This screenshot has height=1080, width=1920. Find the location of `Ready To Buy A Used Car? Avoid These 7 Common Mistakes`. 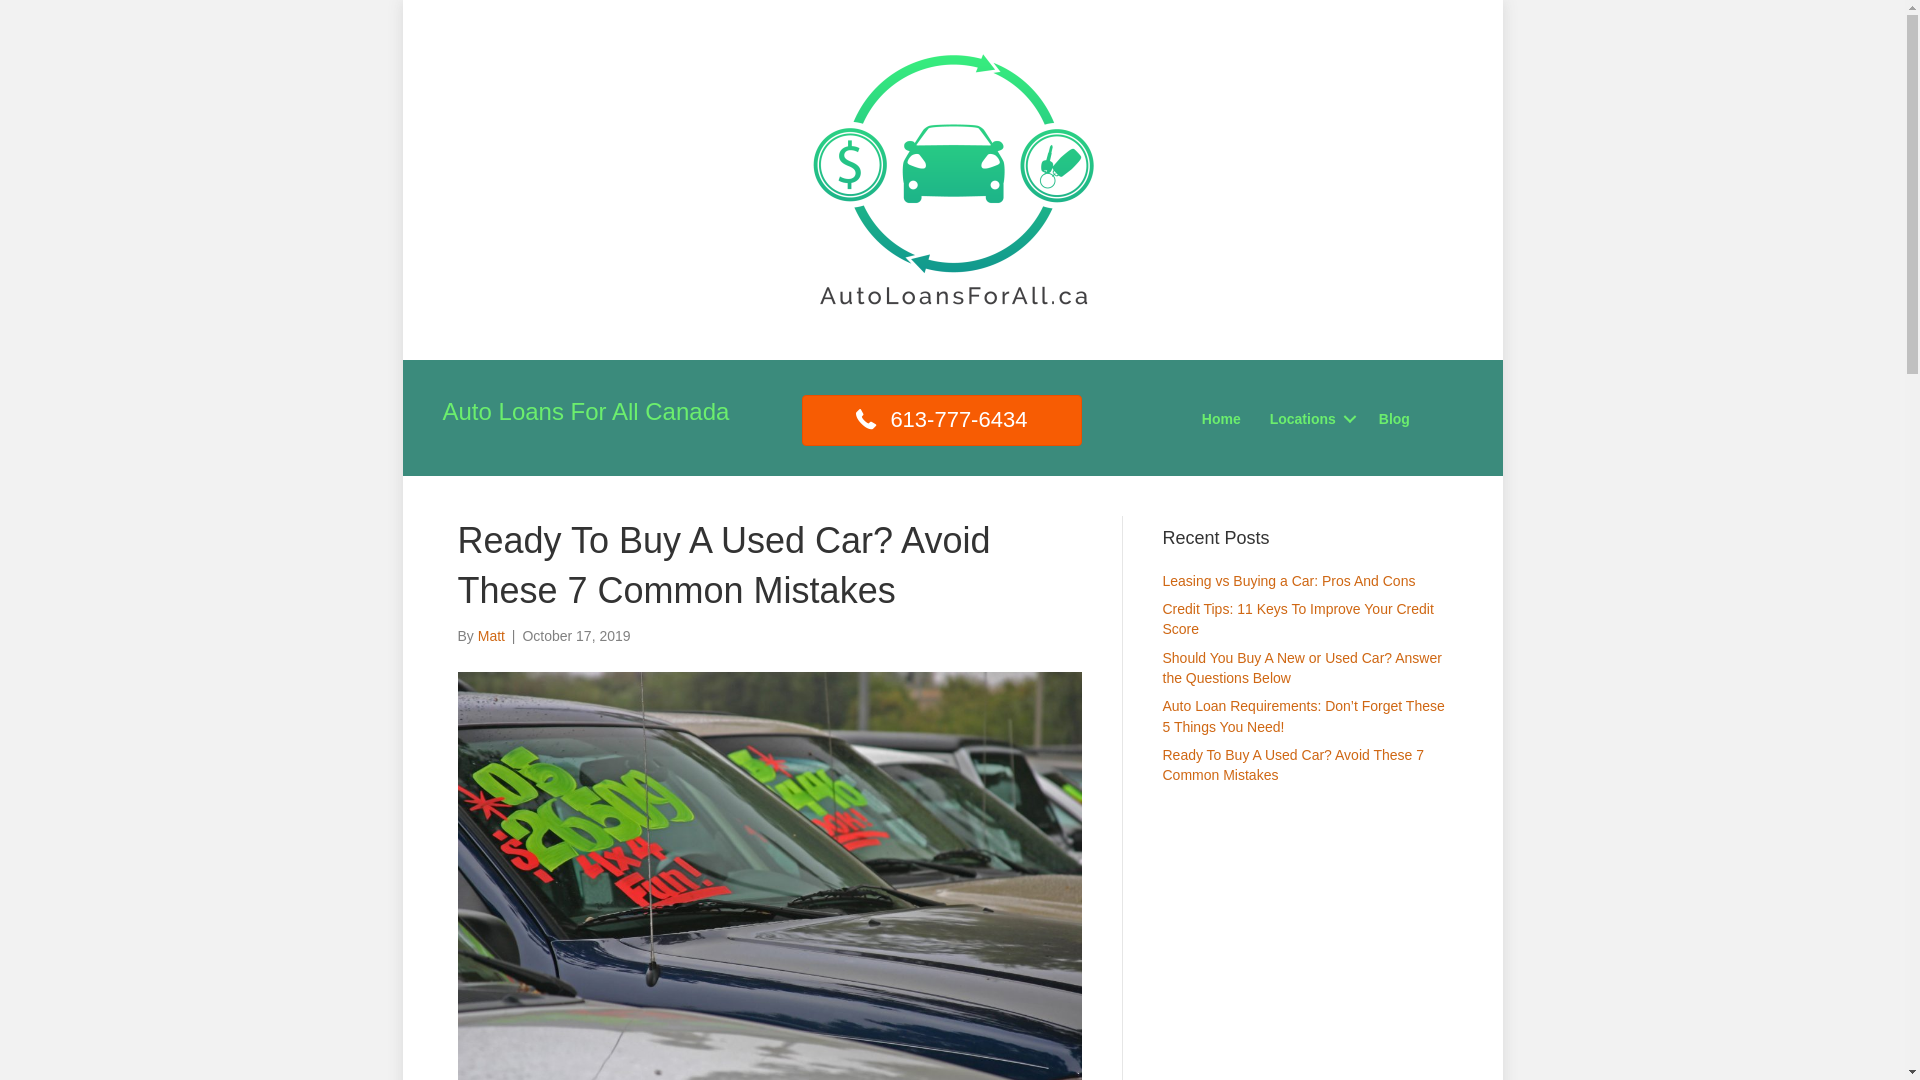

Ready To Buy A Used Car? Avoid These 7 Common Mistakes is located at coordinates (1293, 765).